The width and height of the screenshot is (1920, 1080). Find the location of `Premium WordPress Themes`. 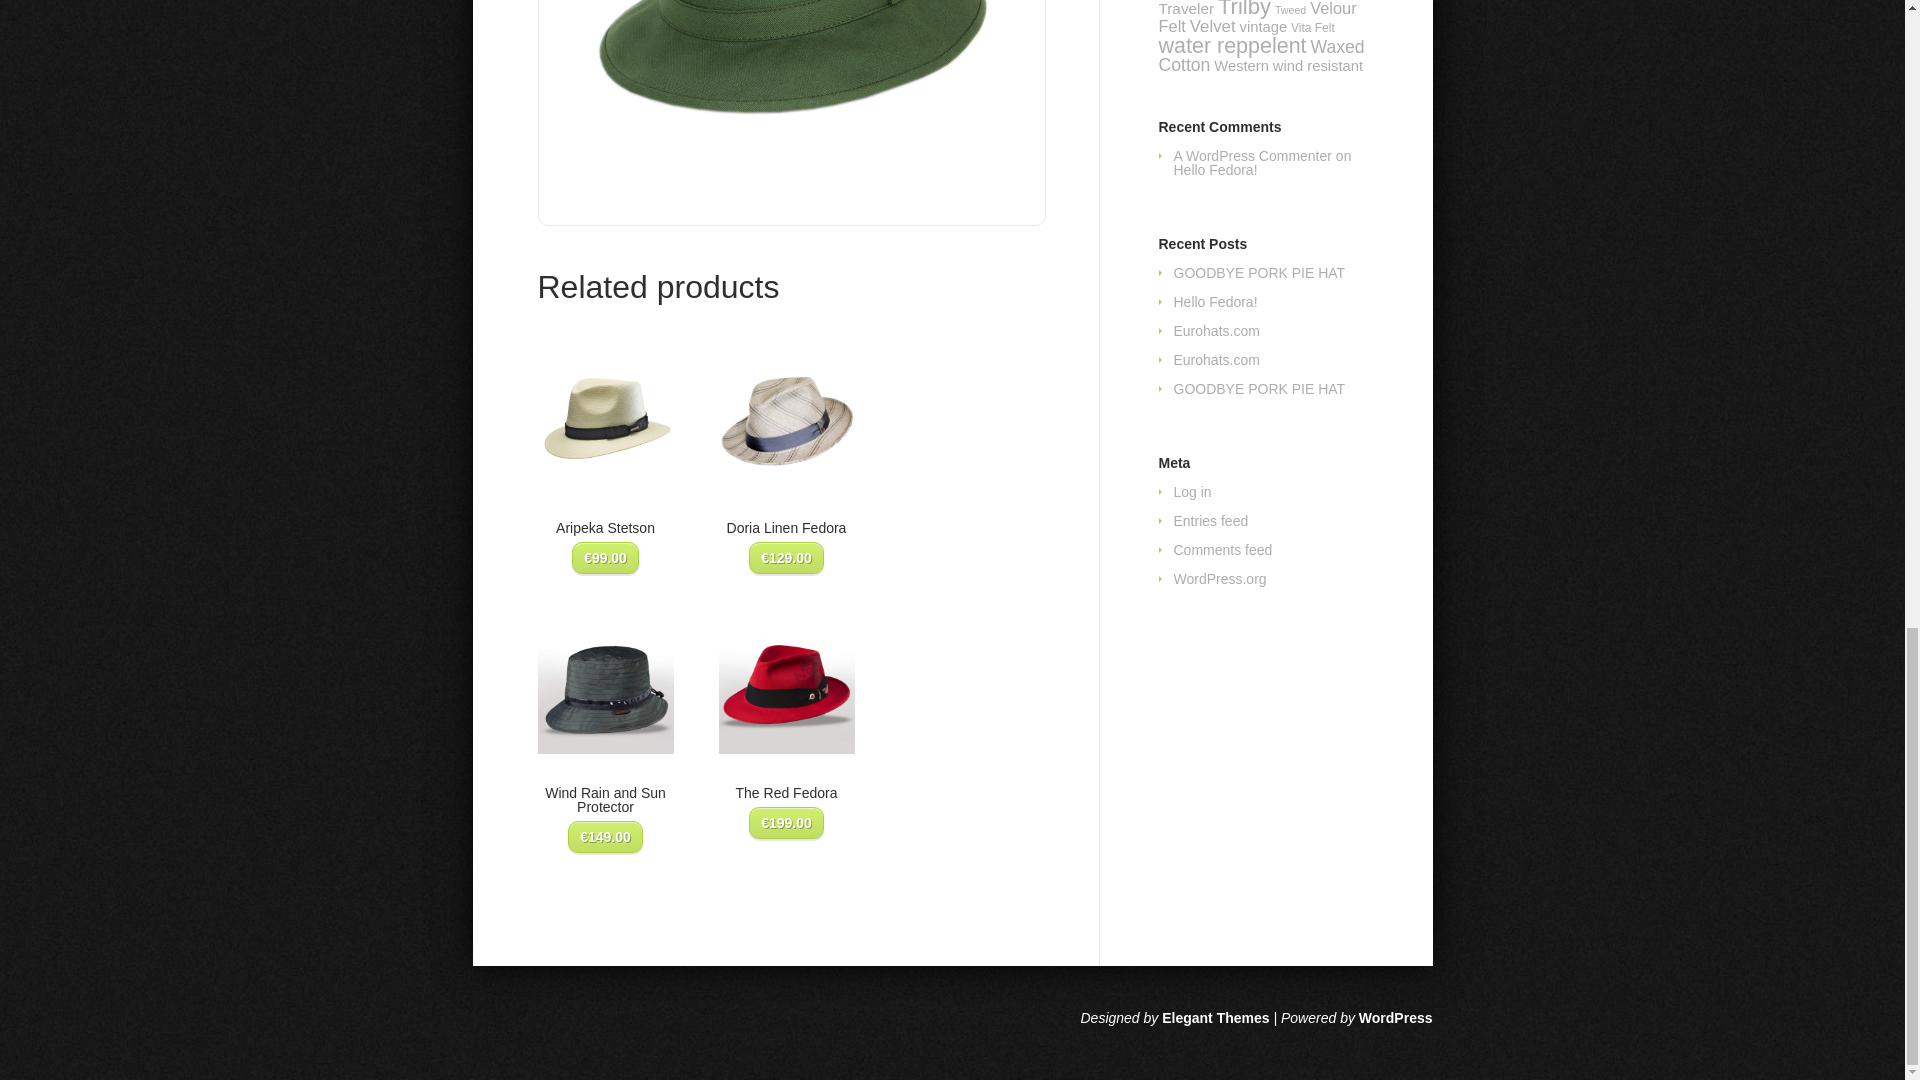

Premium WordPress Themes is located at coordinates (1215, 1018).